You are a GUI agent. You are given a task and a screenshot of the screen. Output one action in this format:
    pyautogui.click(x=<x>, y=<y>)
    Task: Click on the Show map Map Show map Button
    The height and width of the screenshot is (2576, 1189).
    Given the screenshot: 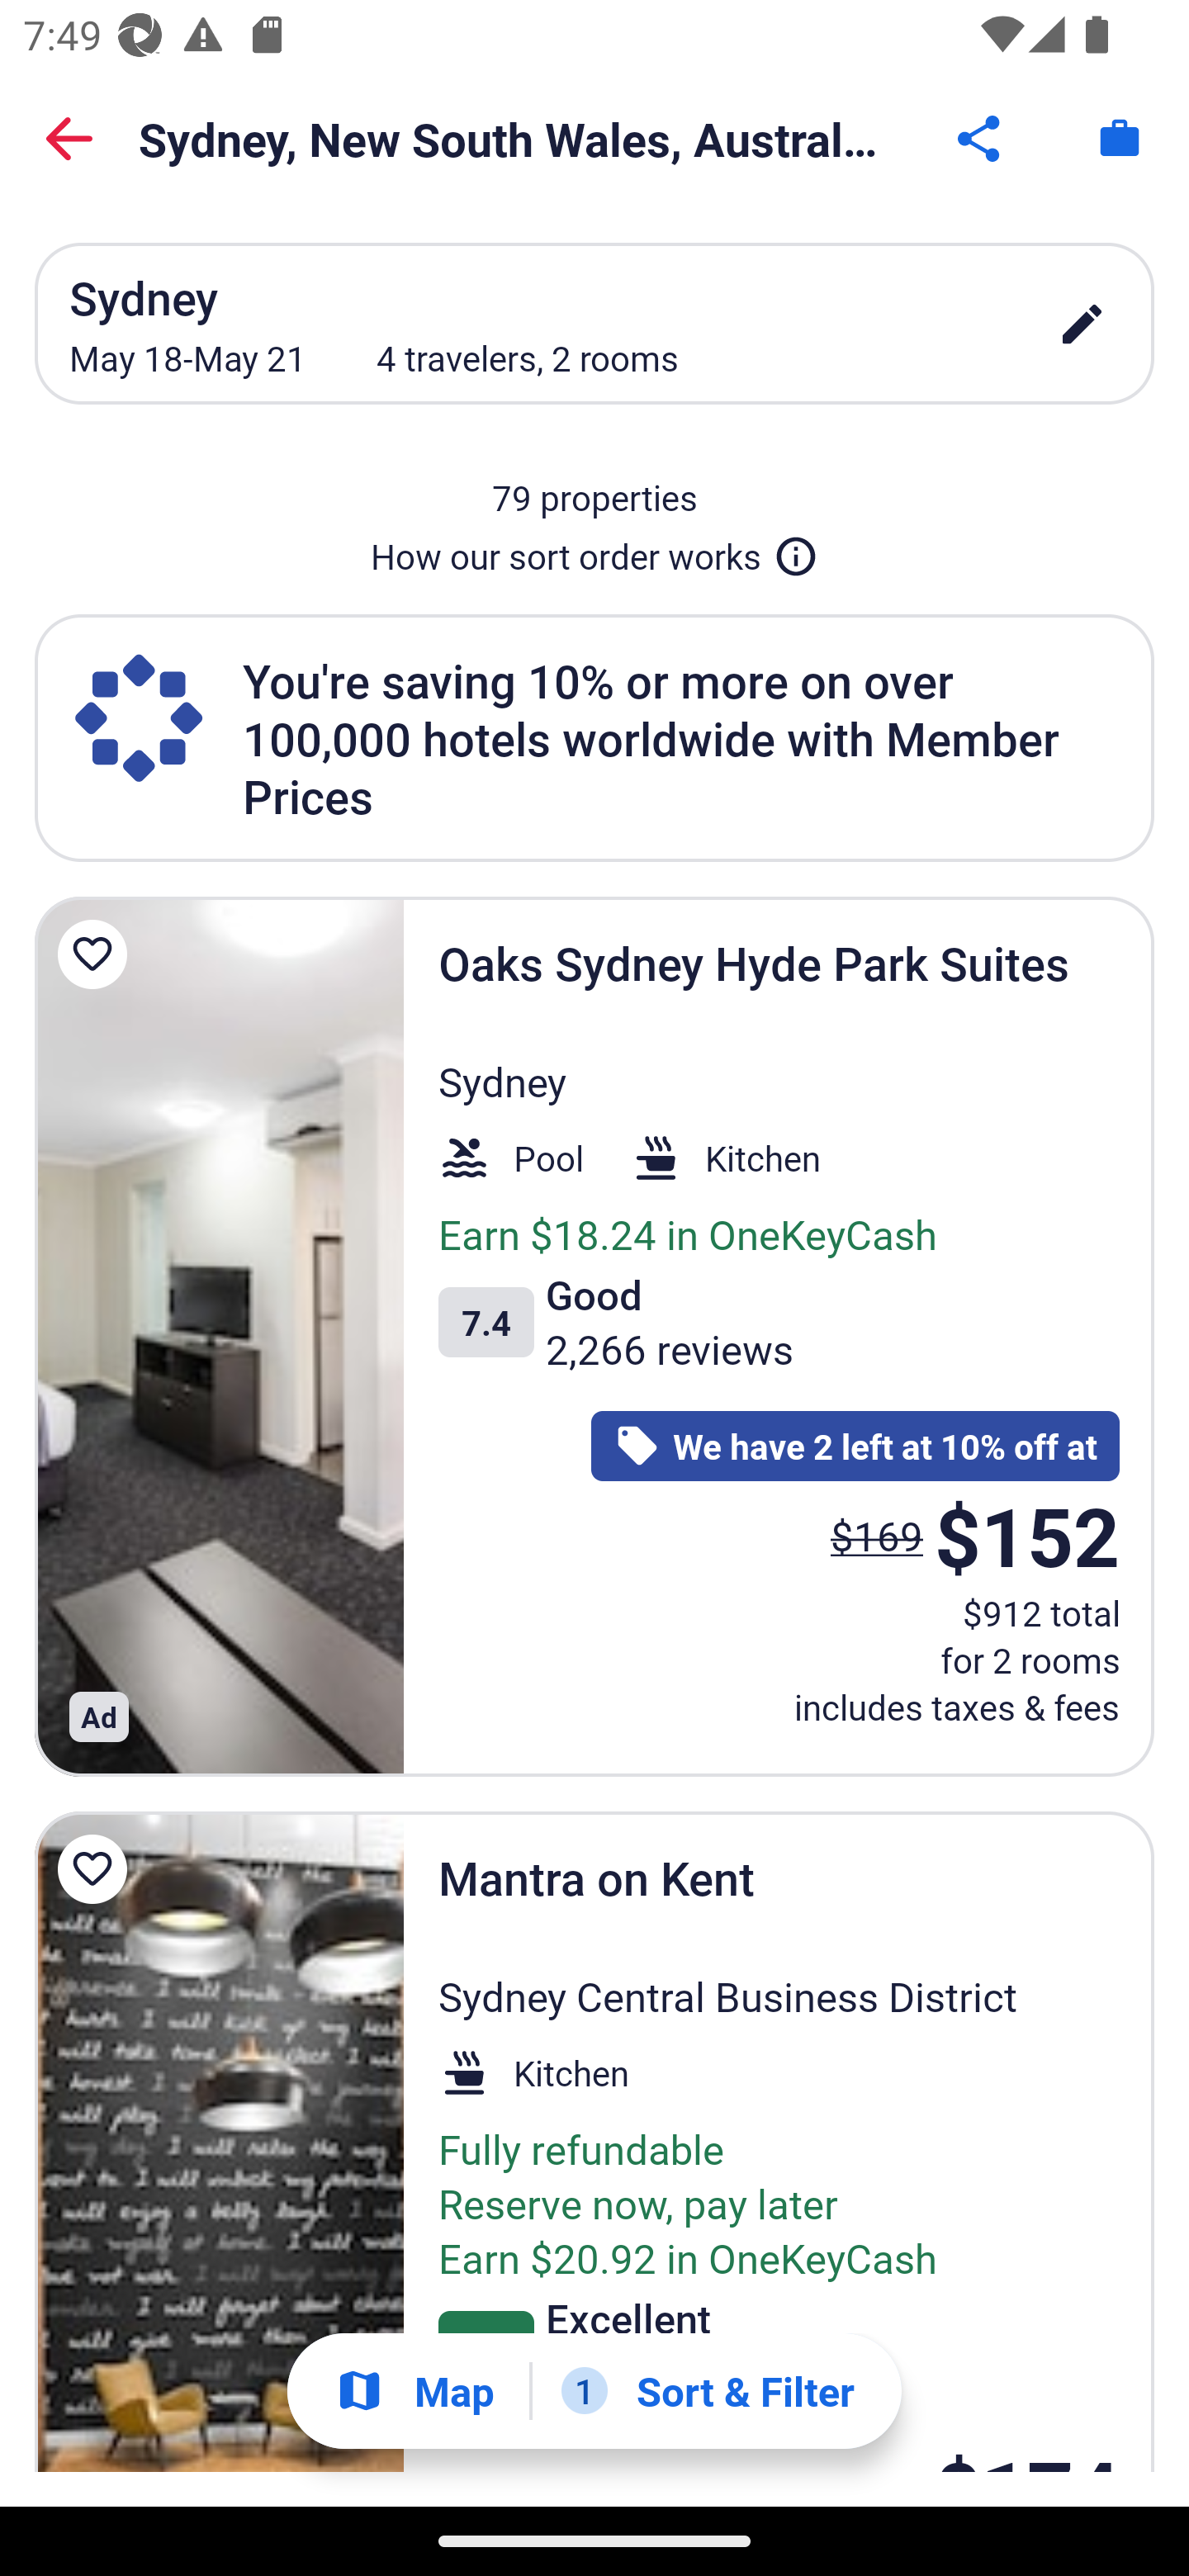 What is the action you would take?
    pyautogui.click(x=414, y=2391)
    